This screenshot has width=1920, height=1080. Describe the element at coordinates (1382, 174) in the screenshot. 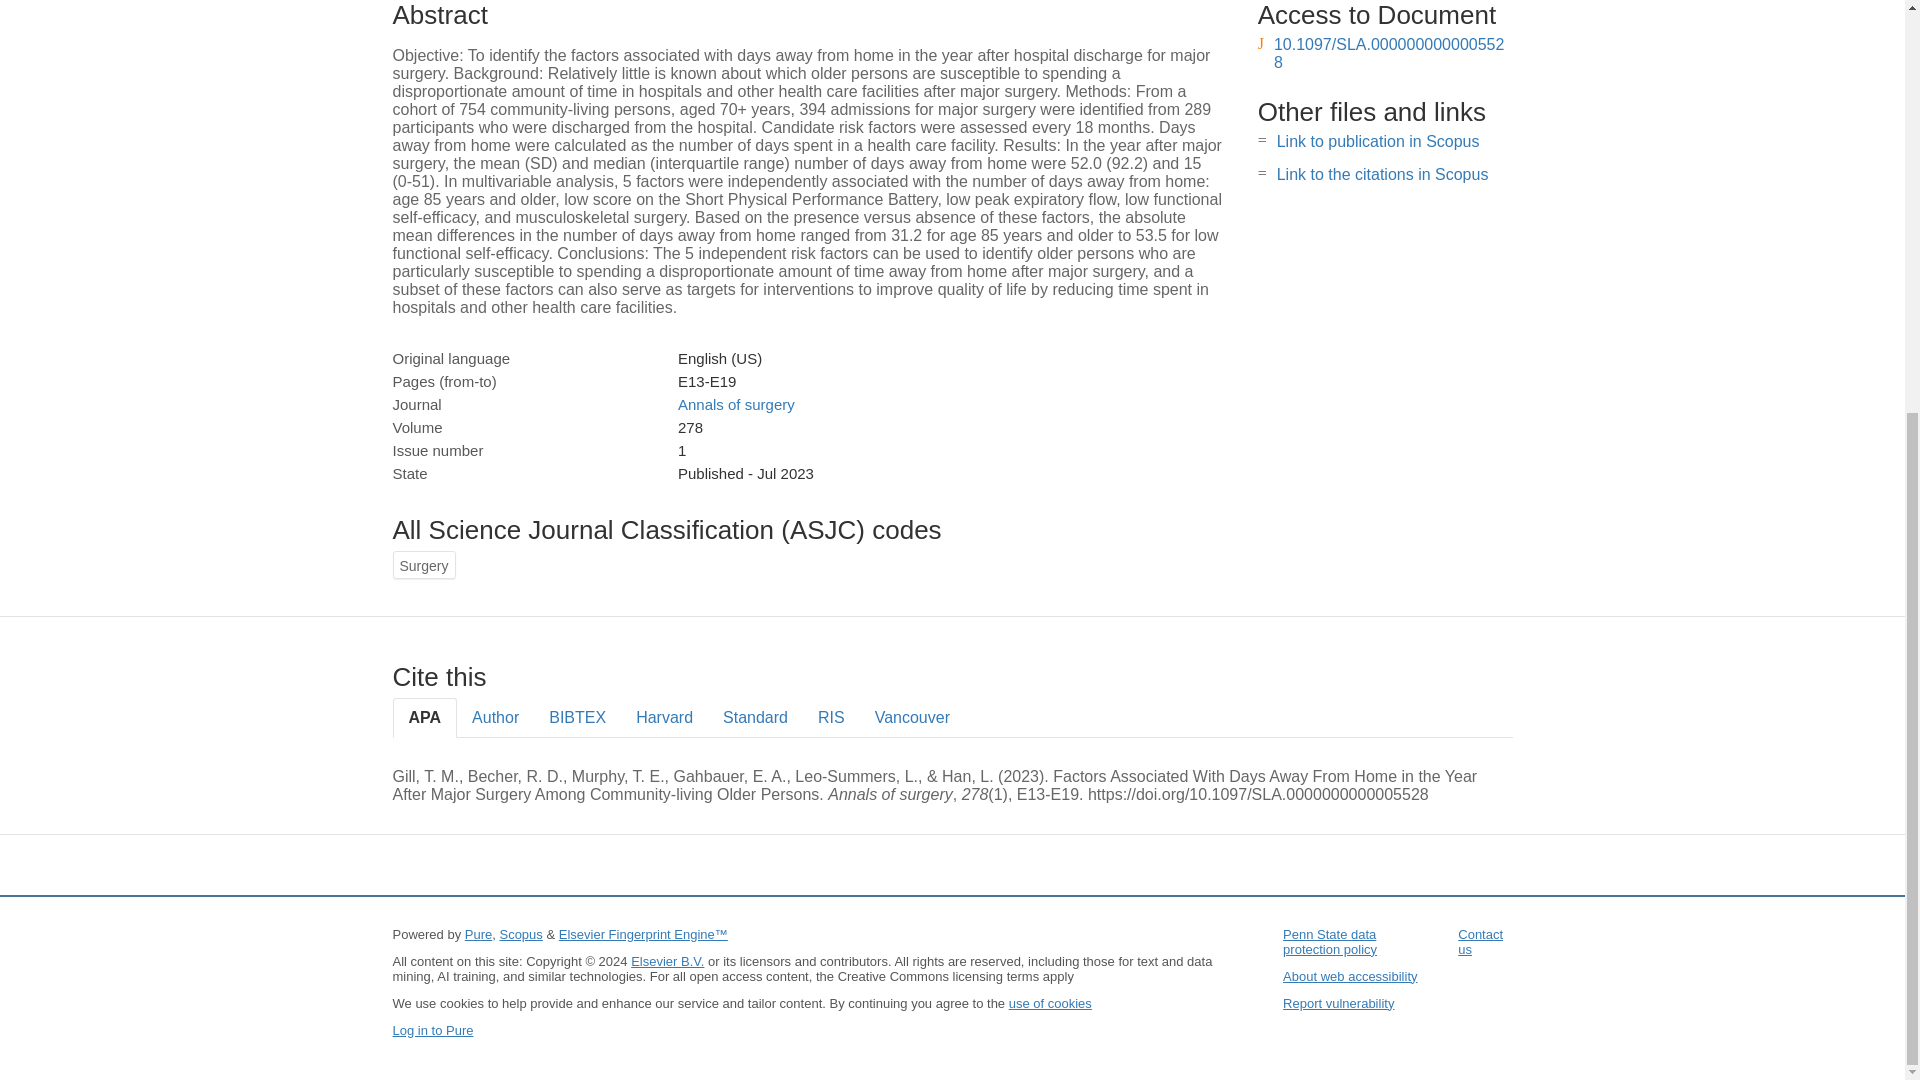

I see `Link to the citations in Scopus` at that location.